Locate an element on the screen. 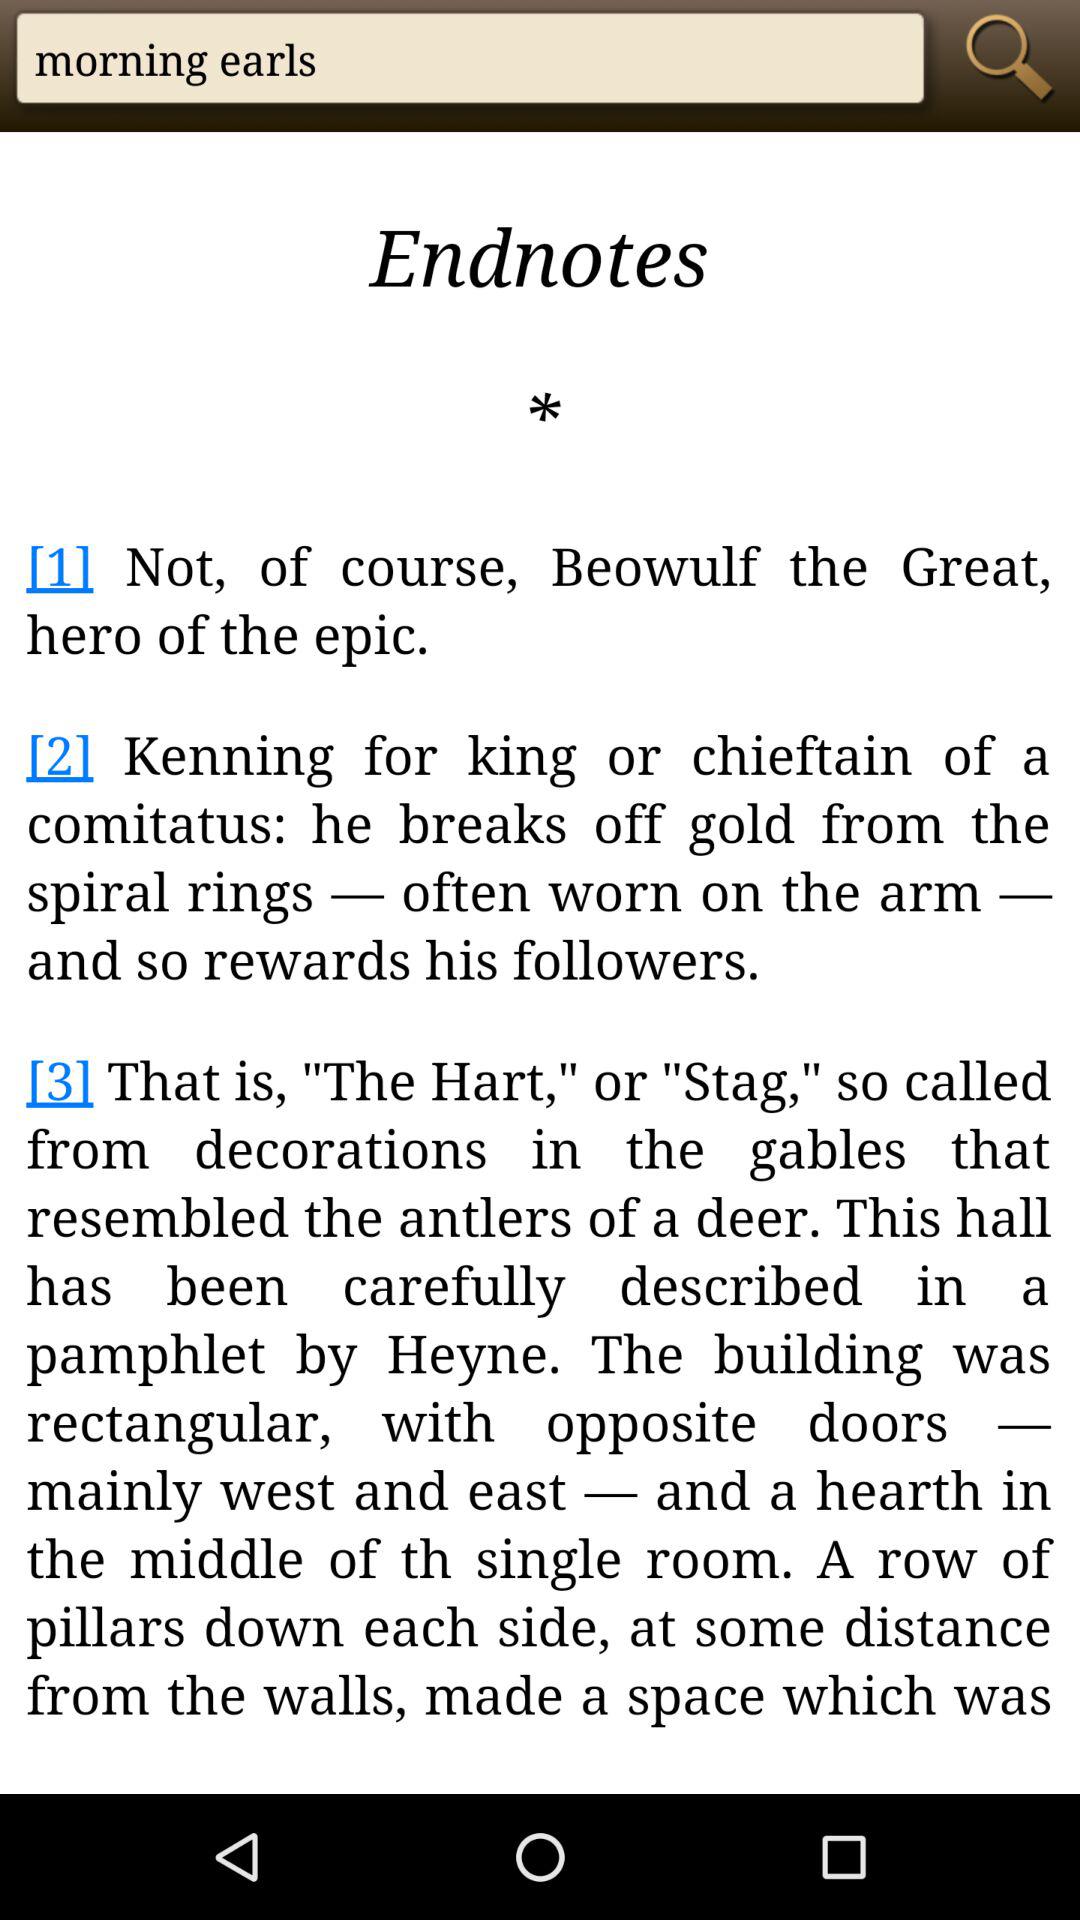  search notes is located at coordinates (1016, 58).